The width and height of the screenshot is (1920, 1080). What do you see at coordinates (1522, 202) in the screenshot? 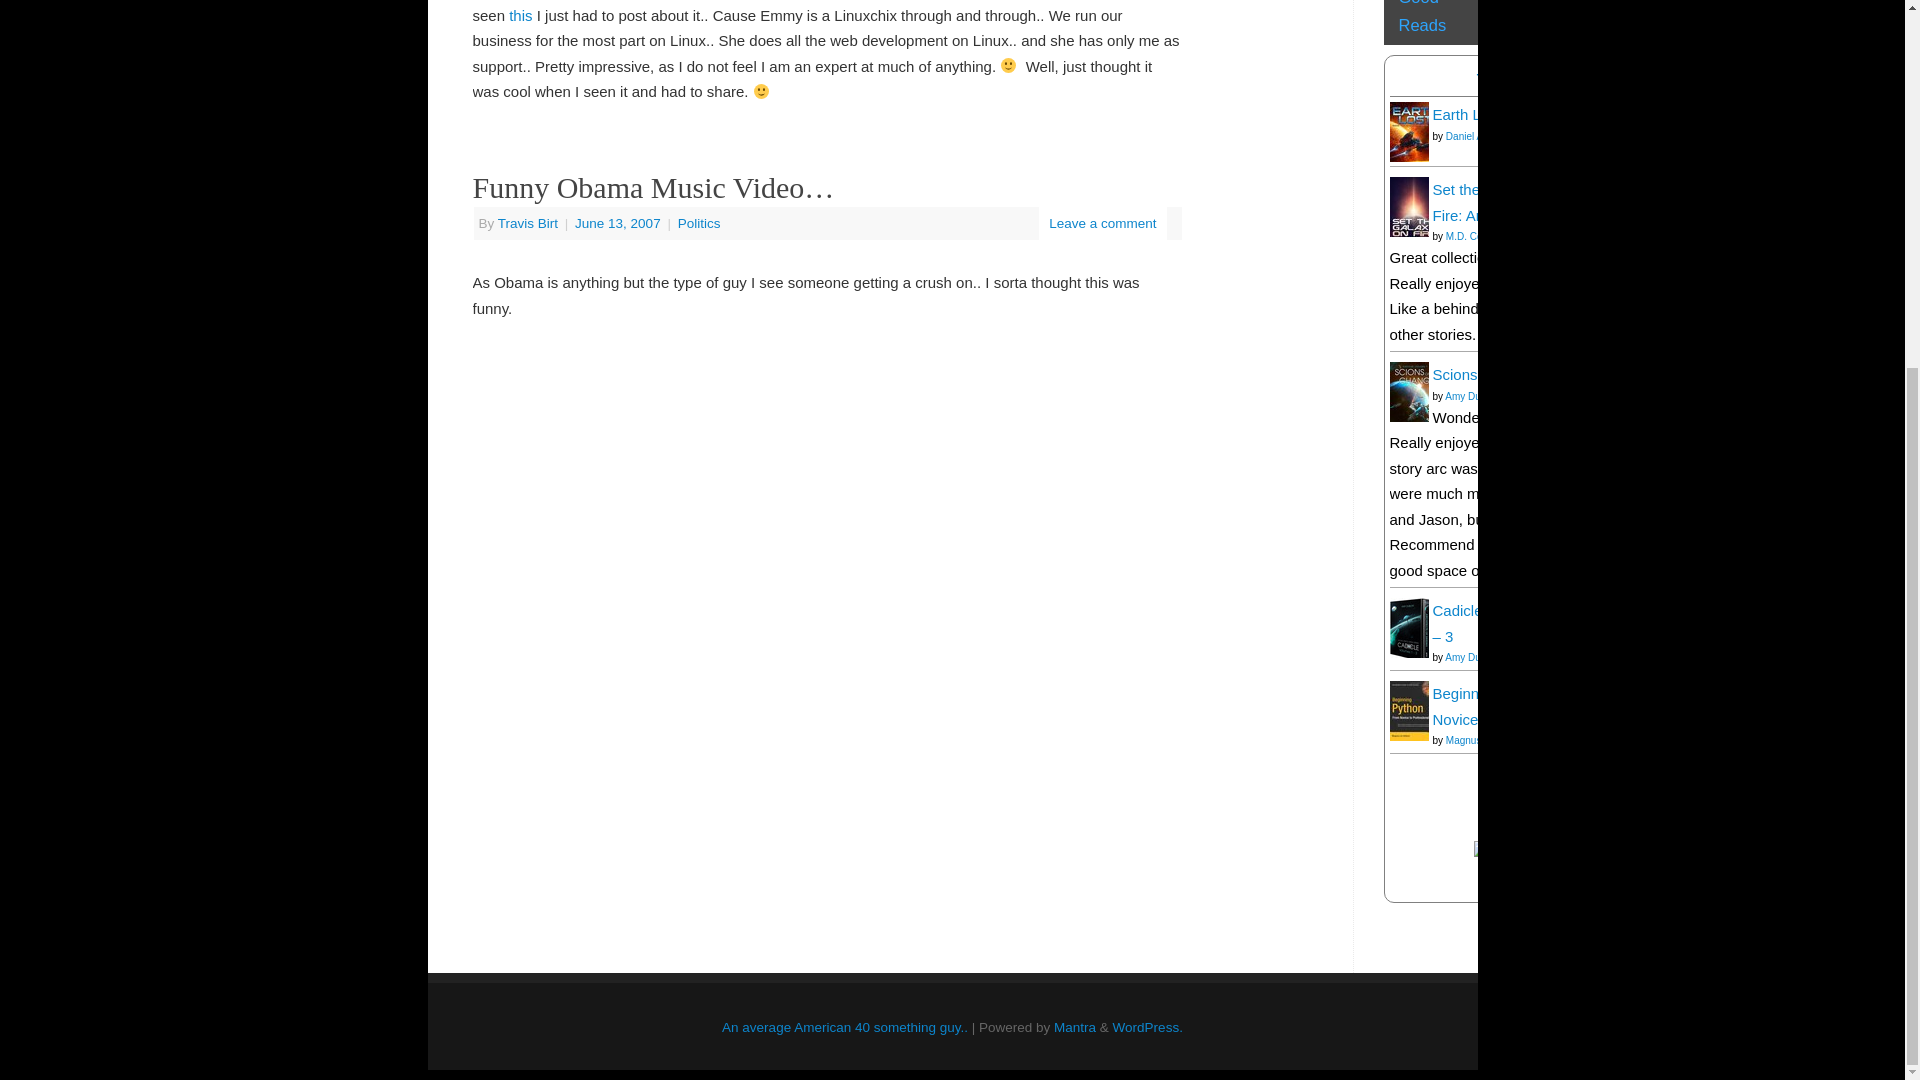
I see `Set the Galaxy on Fire: An Aeon 14 Anthology` at bounding box center [1522, 202].